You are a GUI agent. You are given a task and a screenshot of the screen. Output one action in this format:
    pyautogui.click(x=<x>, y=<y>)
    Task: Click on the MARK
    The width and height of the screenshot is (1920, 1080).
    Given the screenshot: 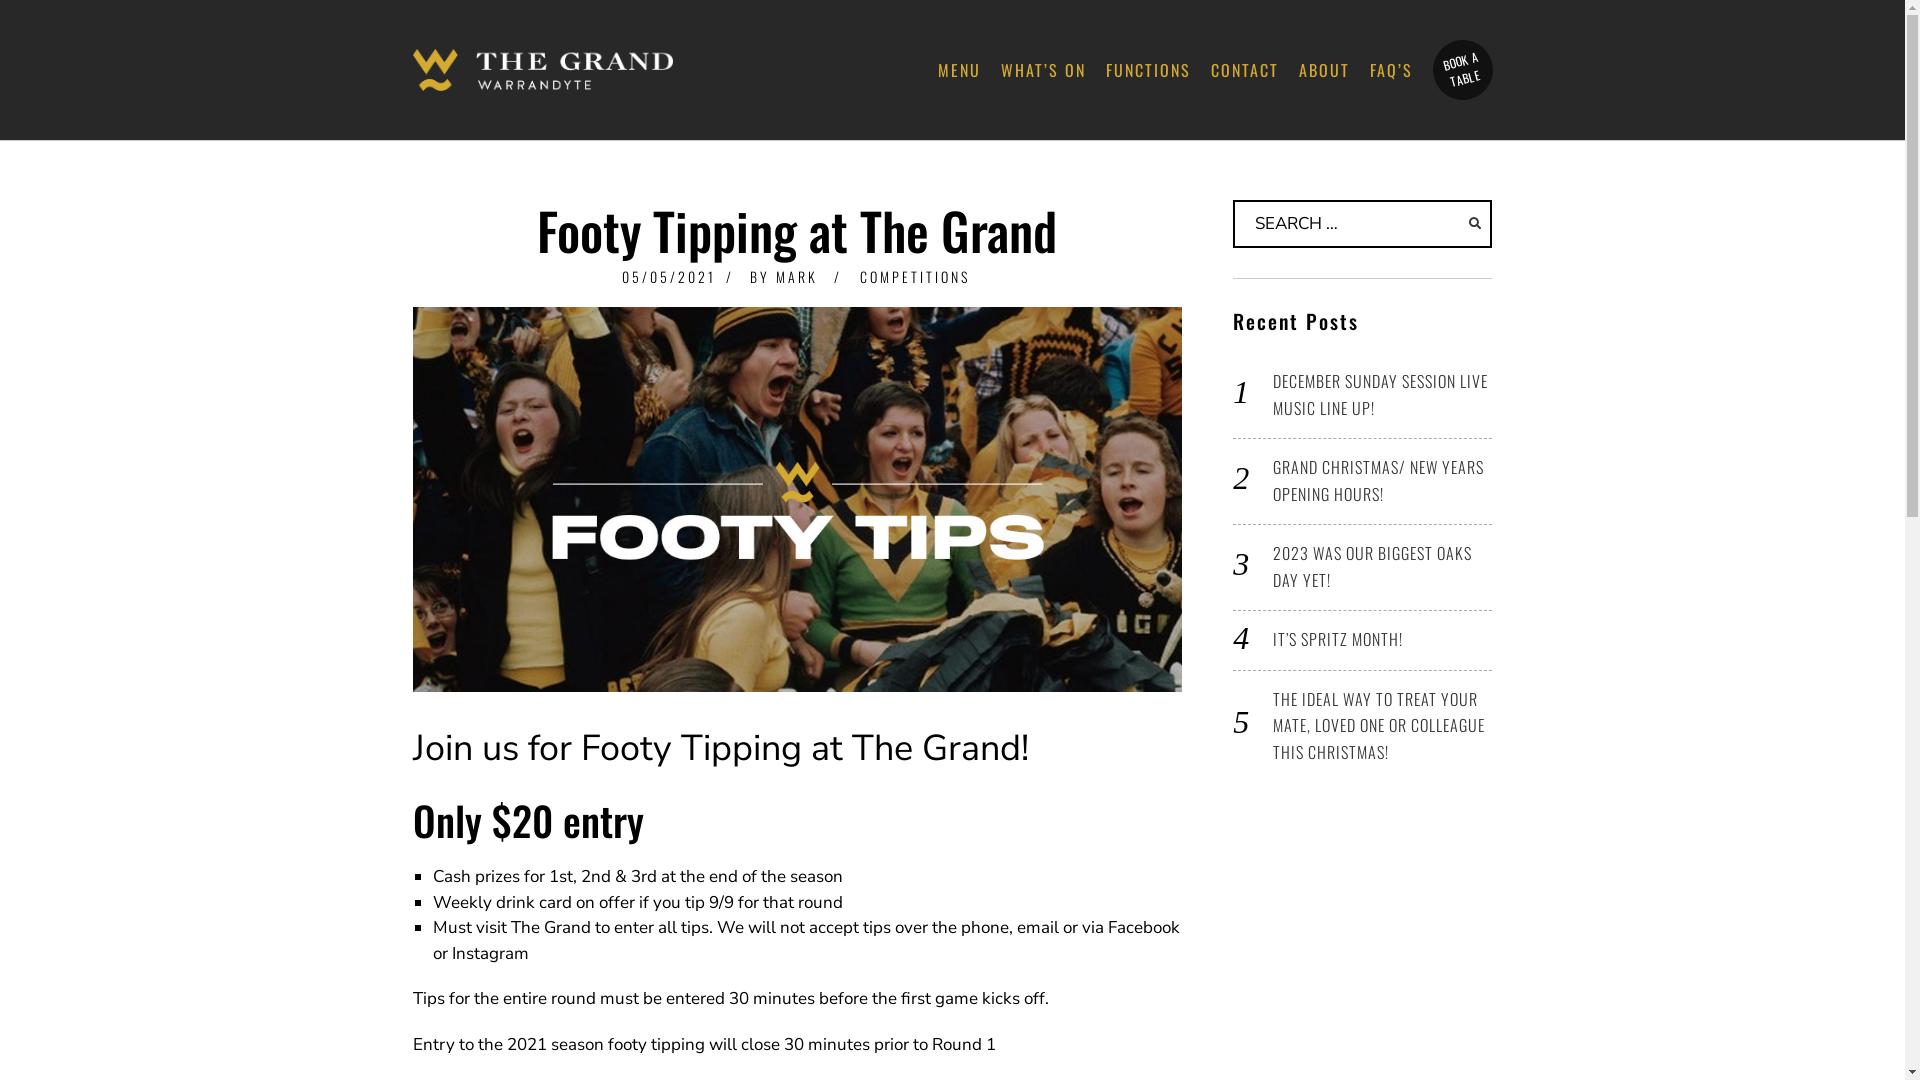 What is the action you would take?
    pyautogui.click(x=797, y=276)
    